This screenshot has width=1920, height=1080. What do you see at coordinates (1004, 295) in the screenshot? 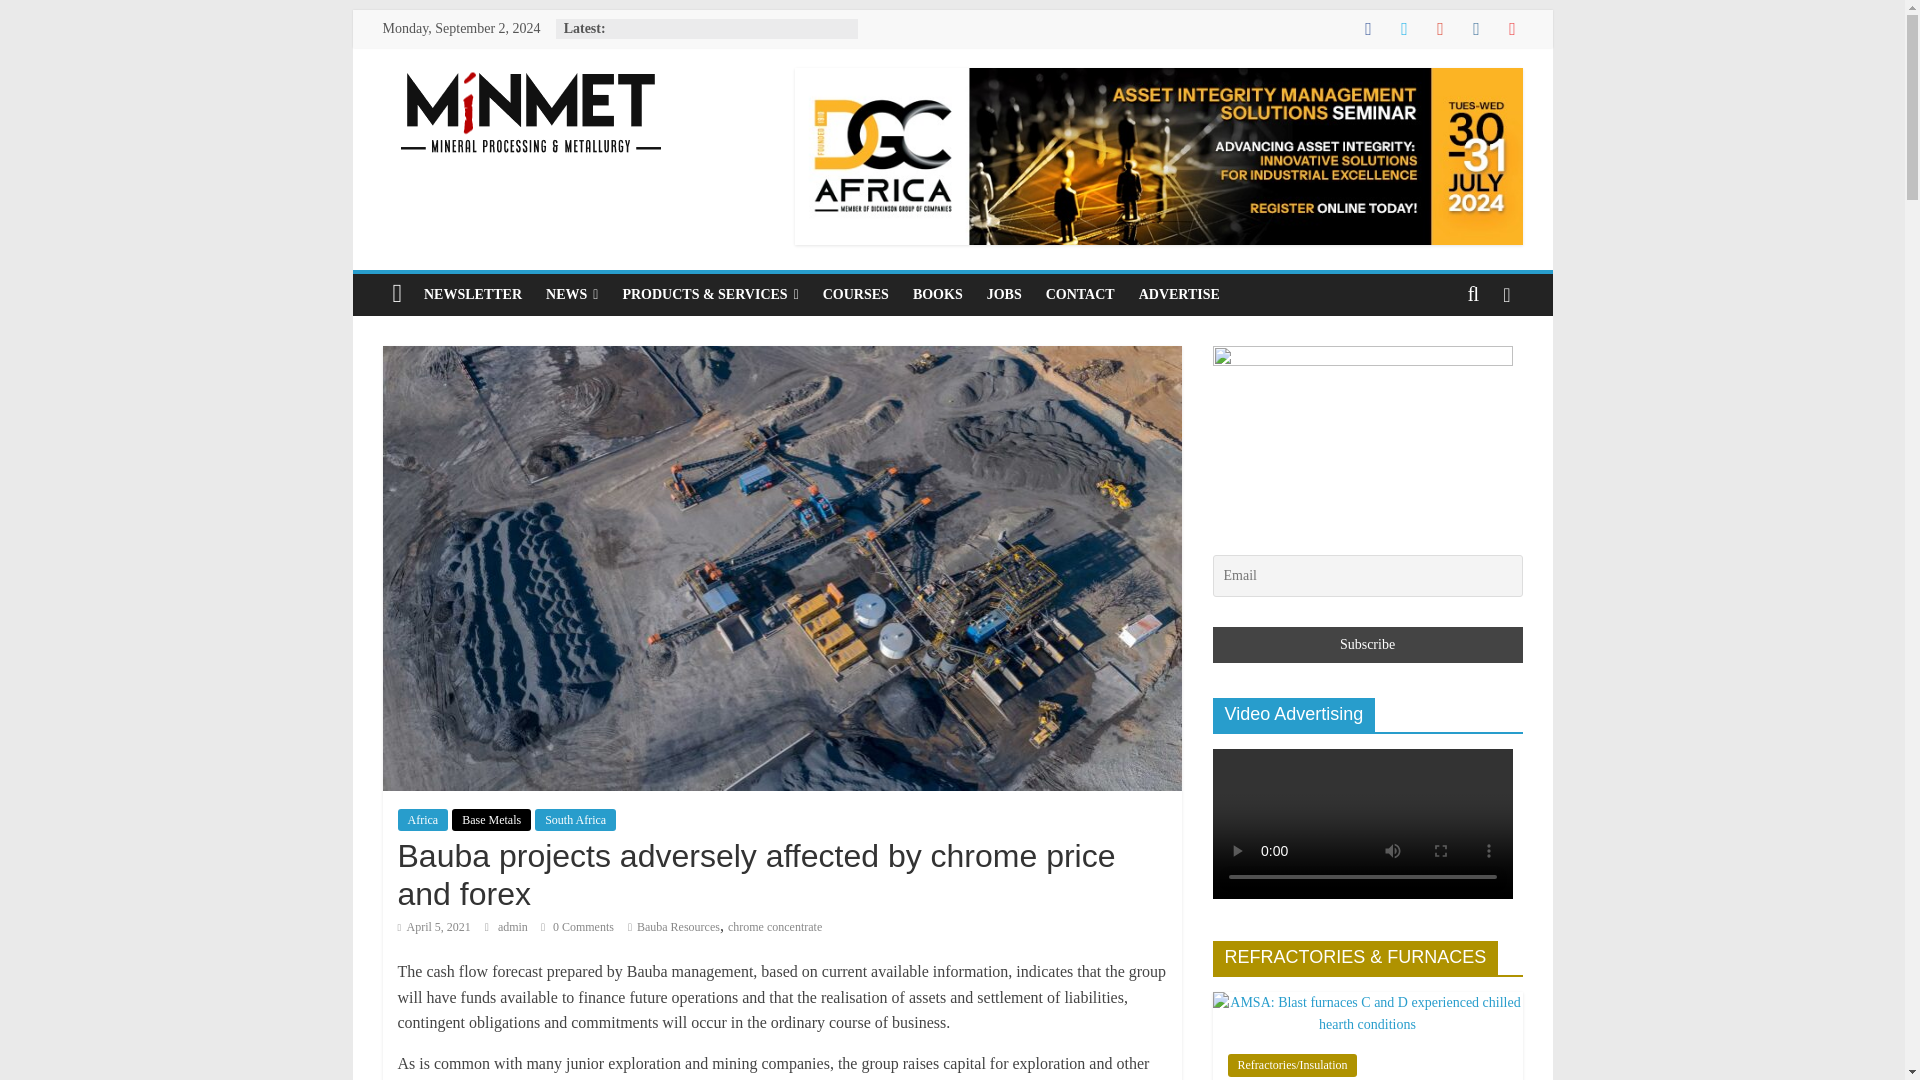
I see `JOBS` at bounding box center [1004, 295].